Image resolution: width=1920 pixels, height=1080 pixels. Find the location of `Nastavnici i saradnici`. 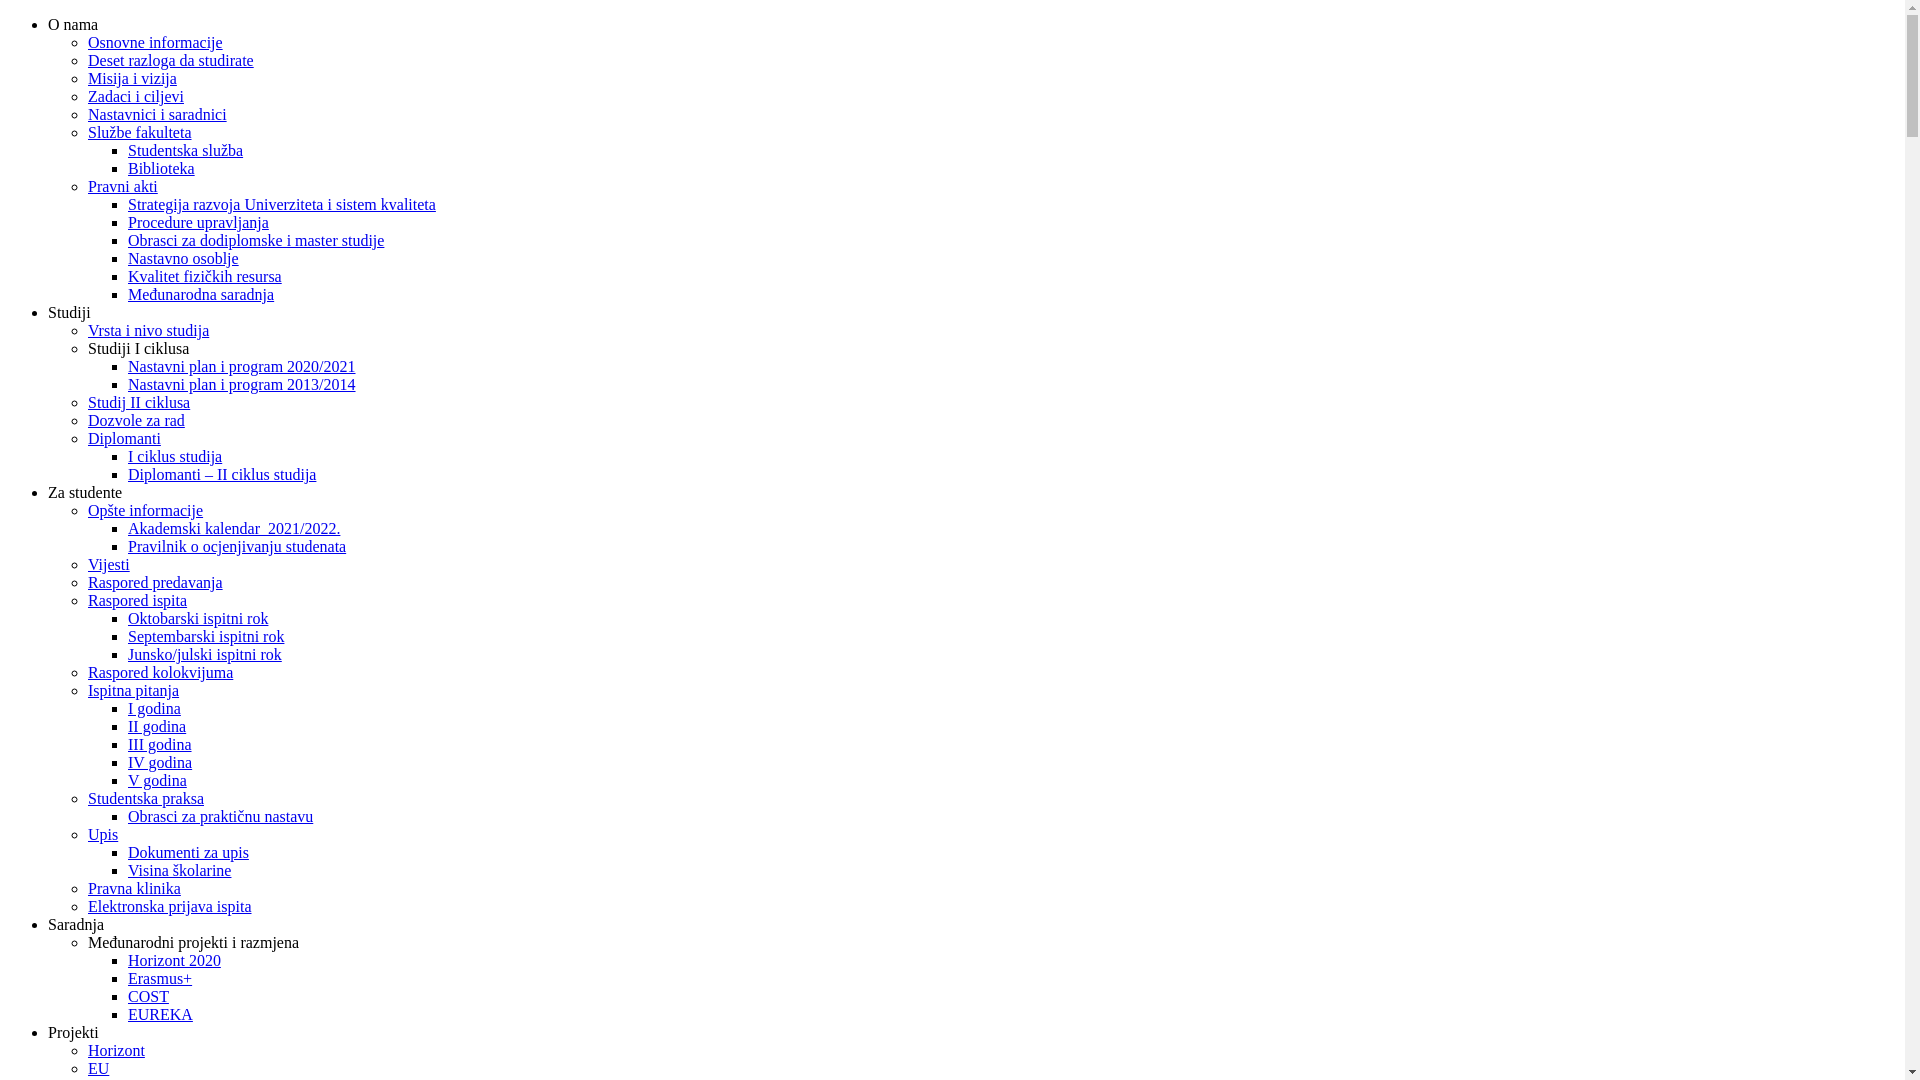

Nastavnici i saradnici is located at coordinates (158, 114).